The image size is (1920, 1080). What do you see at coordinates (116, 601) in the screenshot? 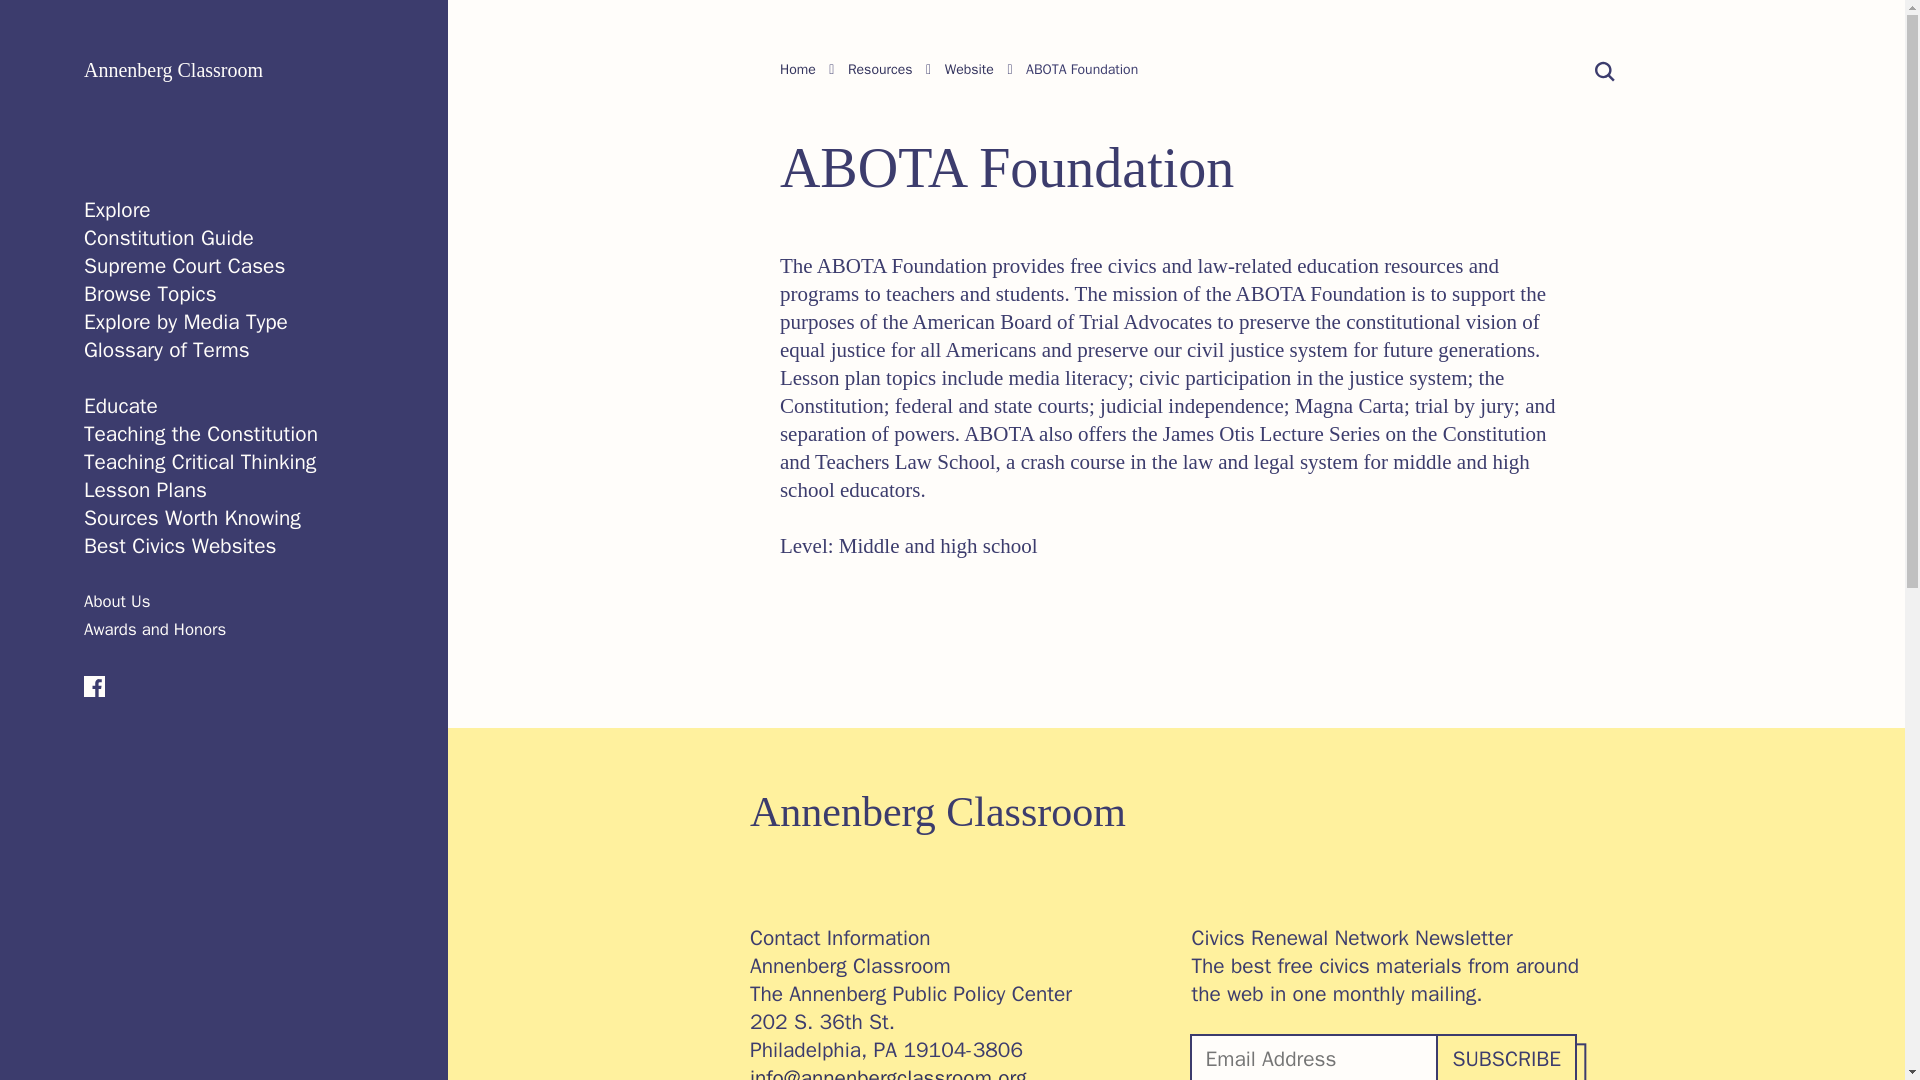
I see `About Us` at bounding box center [116, 601].